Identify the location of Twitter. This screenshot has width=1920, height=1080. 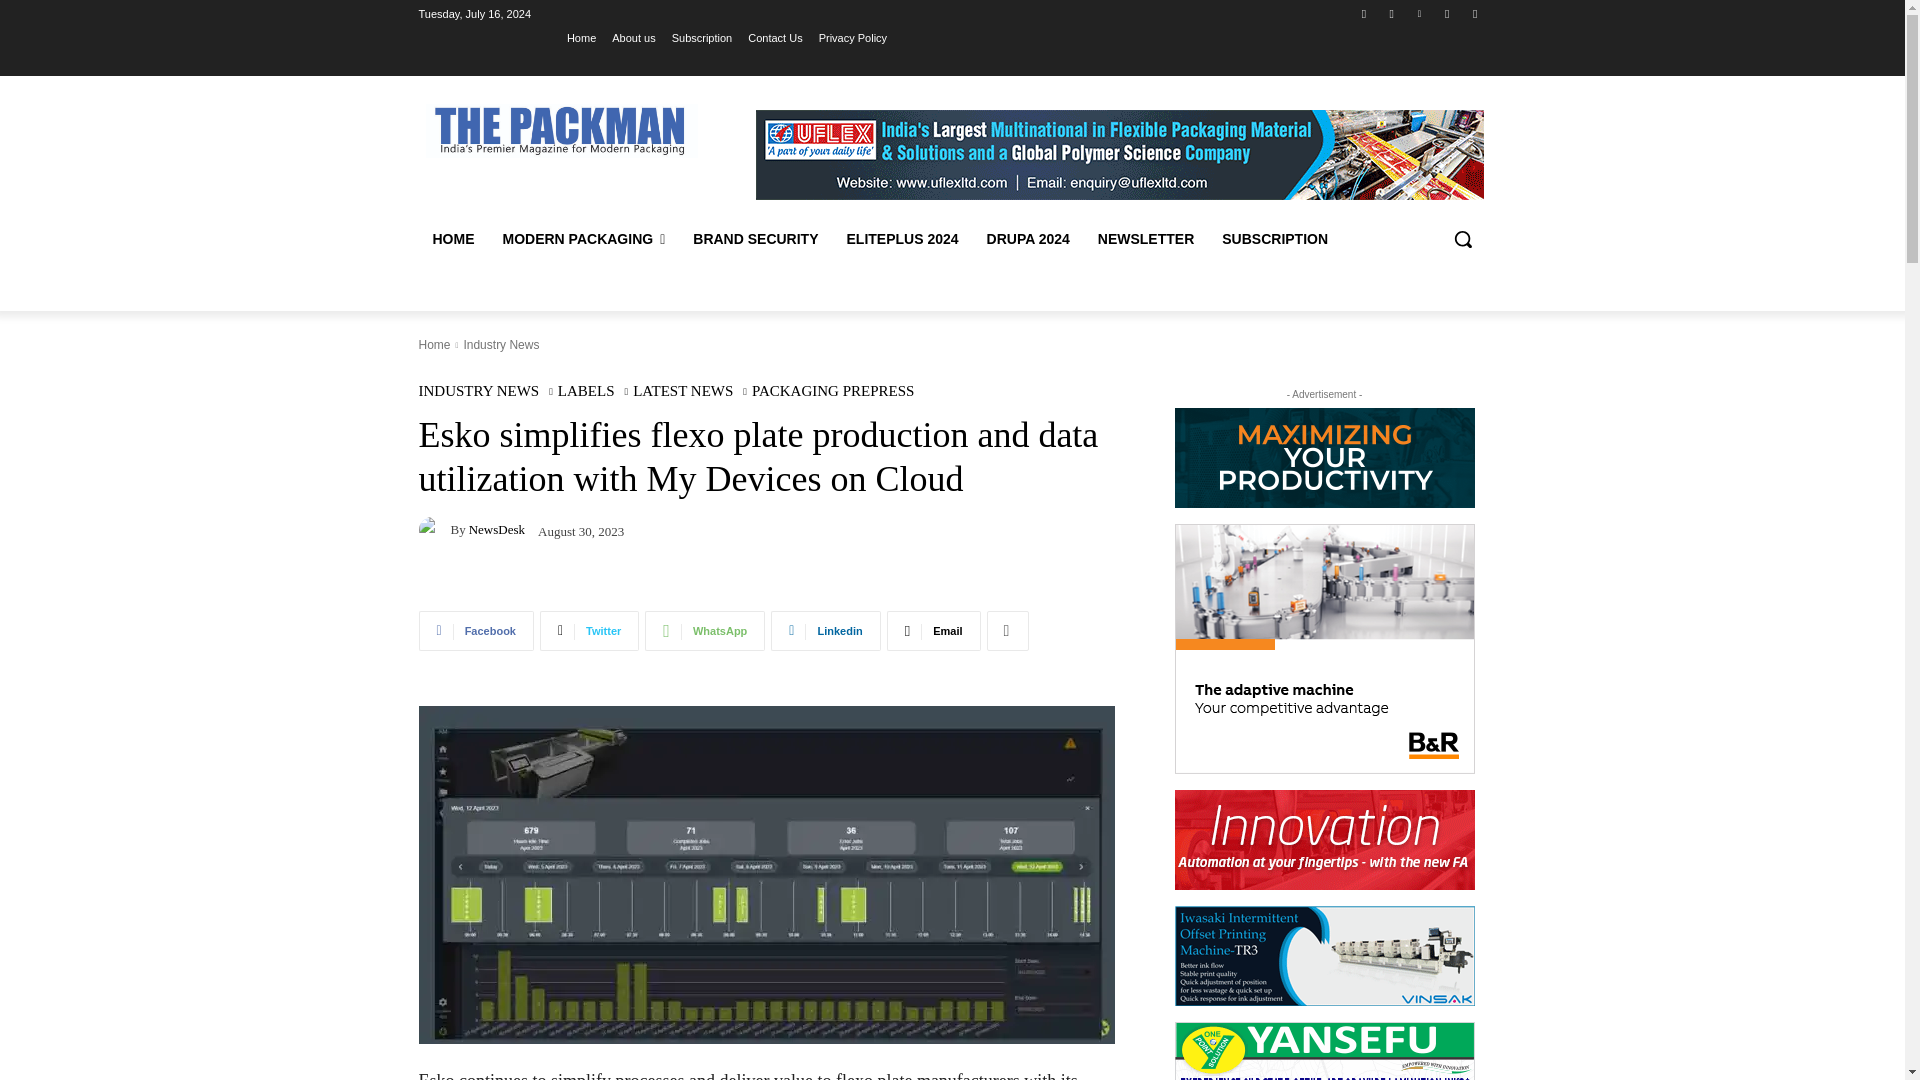
(1448, 13).